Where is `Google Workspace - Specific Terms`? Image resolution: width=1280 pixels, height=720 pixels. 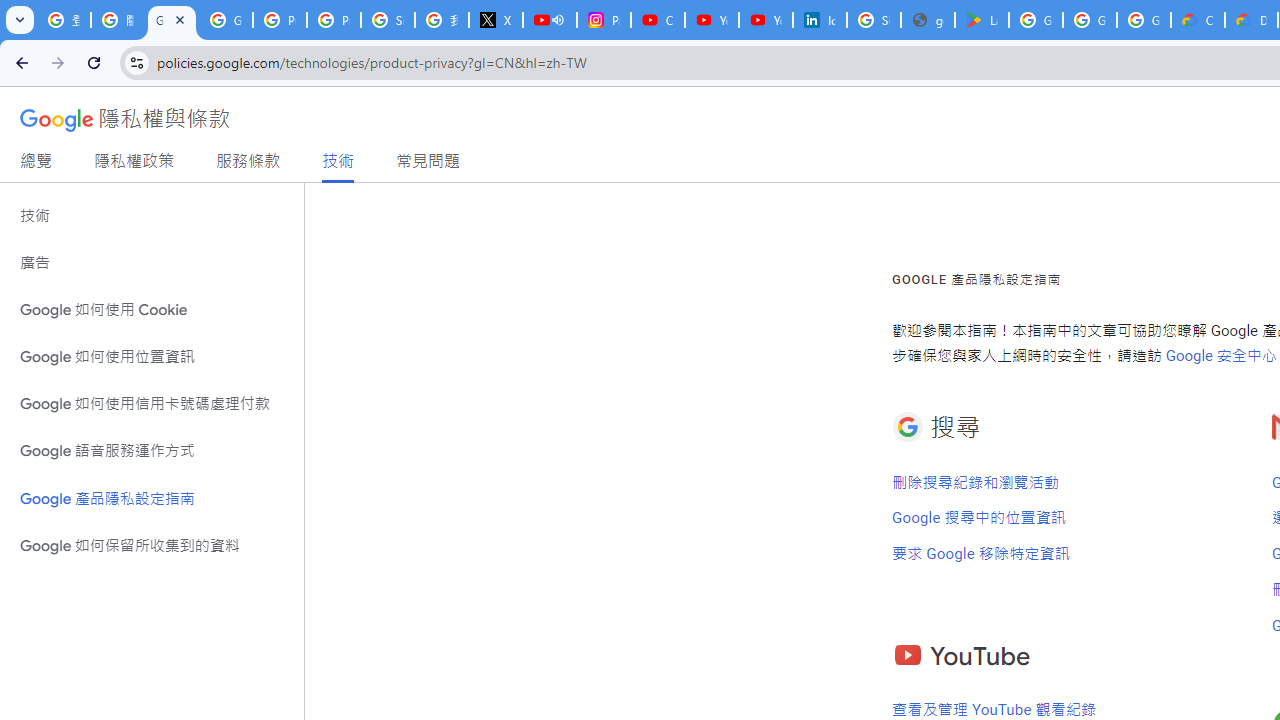
Google Workspace - Specific Terms is located at coordinates (1144, 20).